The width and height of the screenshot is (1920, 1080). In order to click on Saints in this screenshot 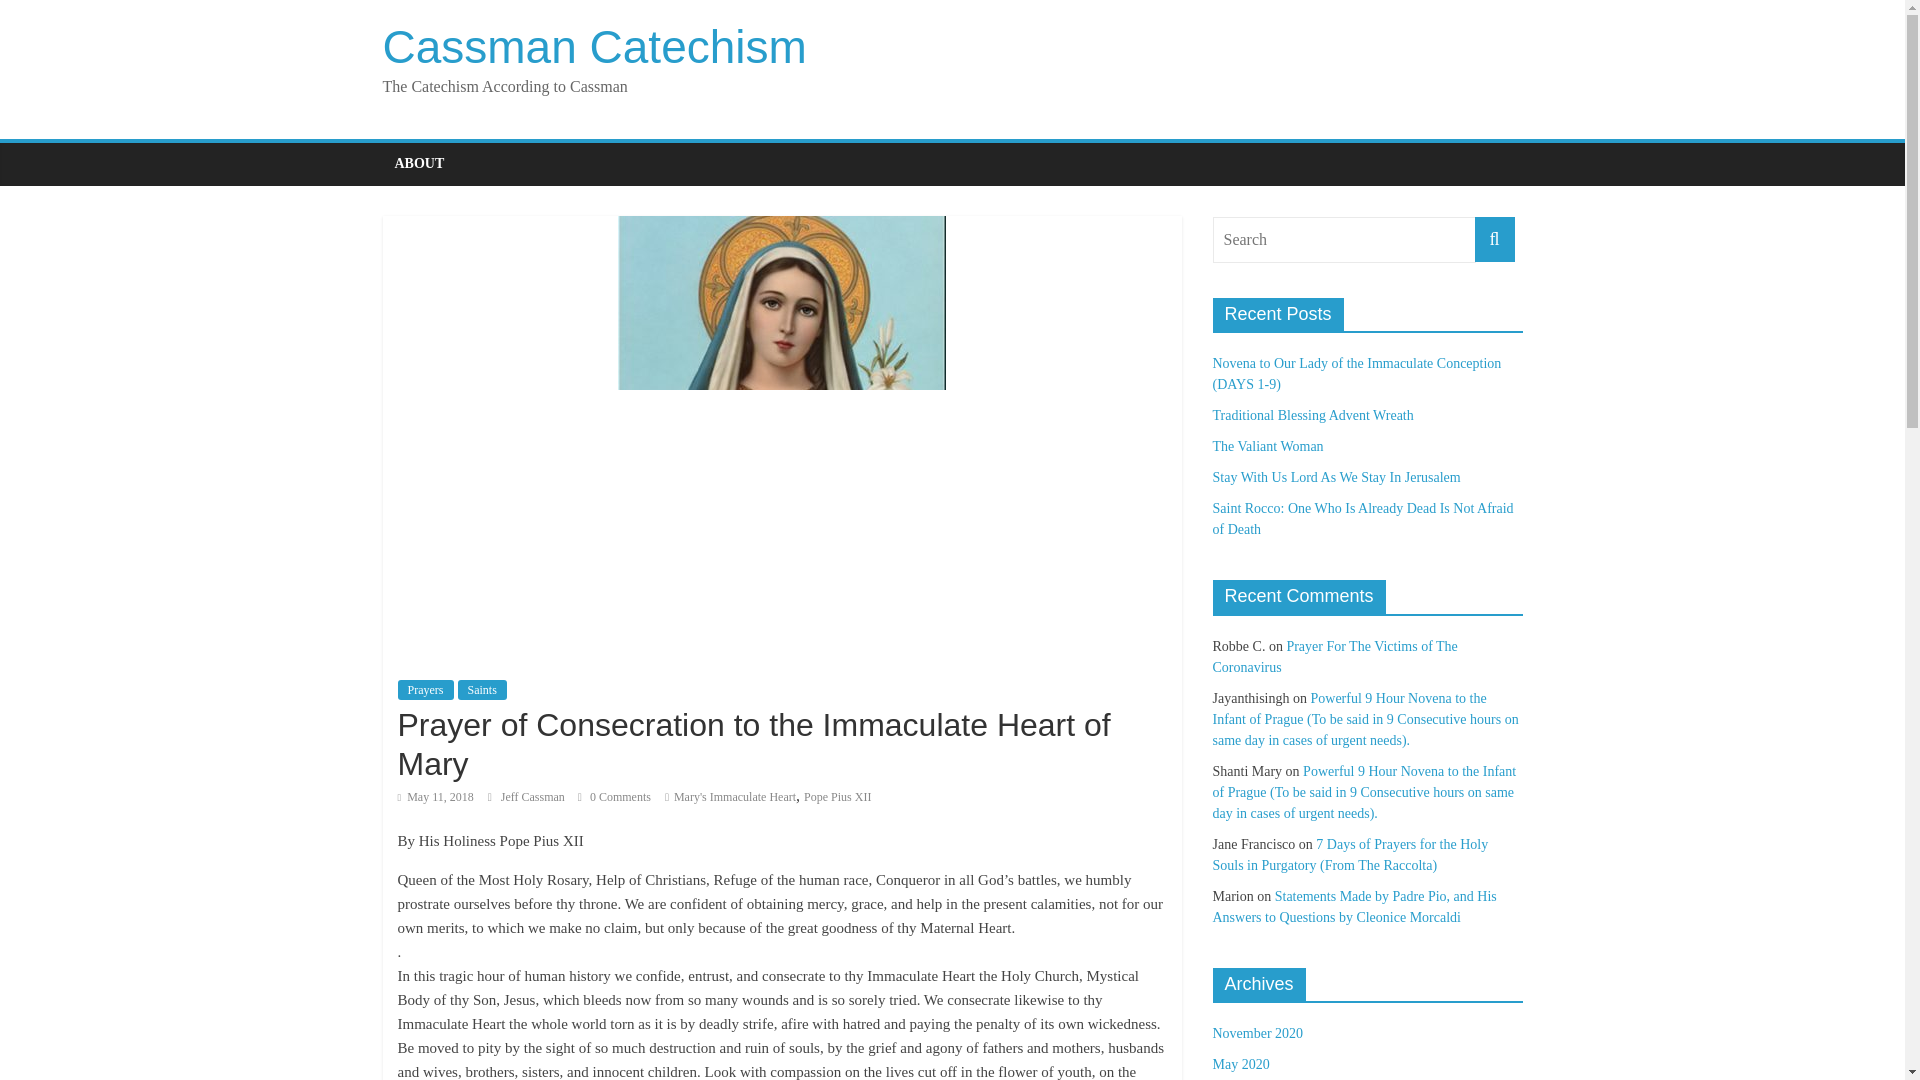, I will do `click(482, 690)`.